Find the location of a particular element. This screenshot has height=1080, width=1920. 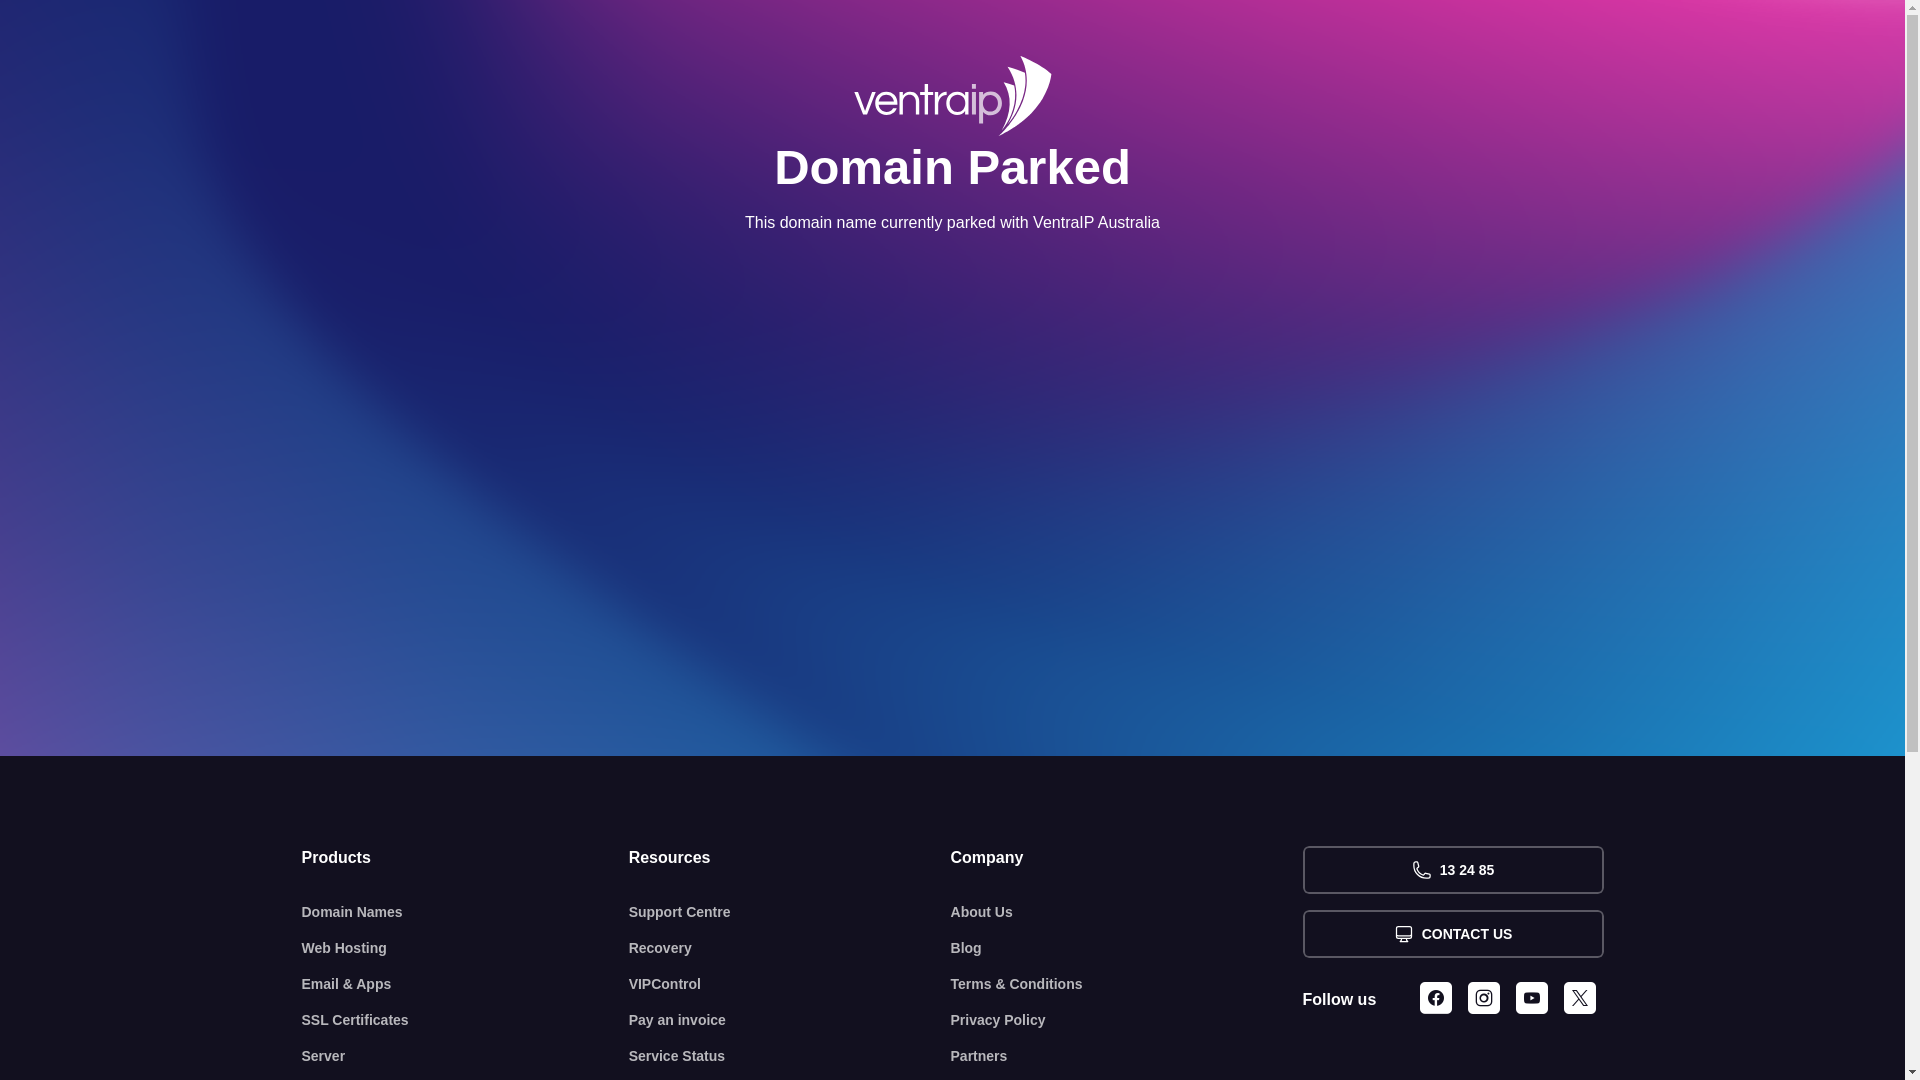

Partners is located at coordinates (1127, 1056).